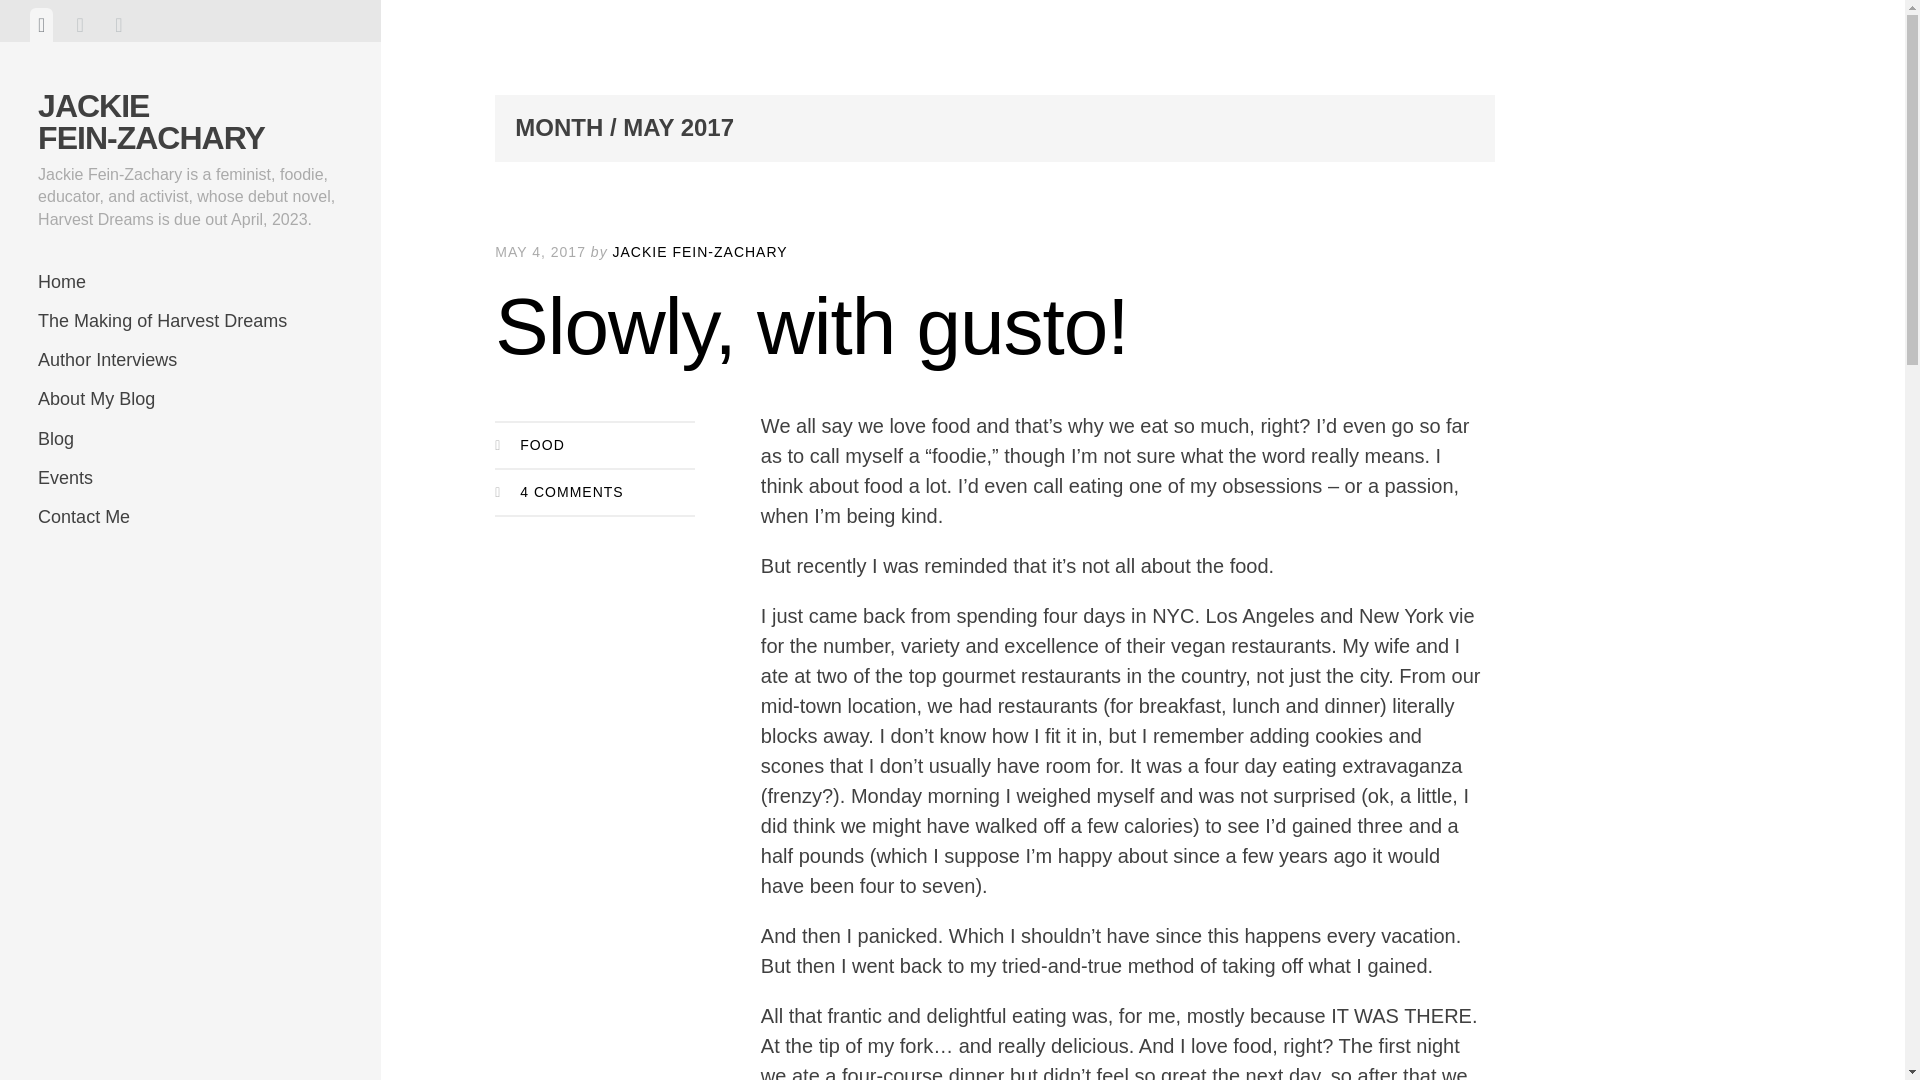  I want to click on Author Interviews, so click(190, 360).